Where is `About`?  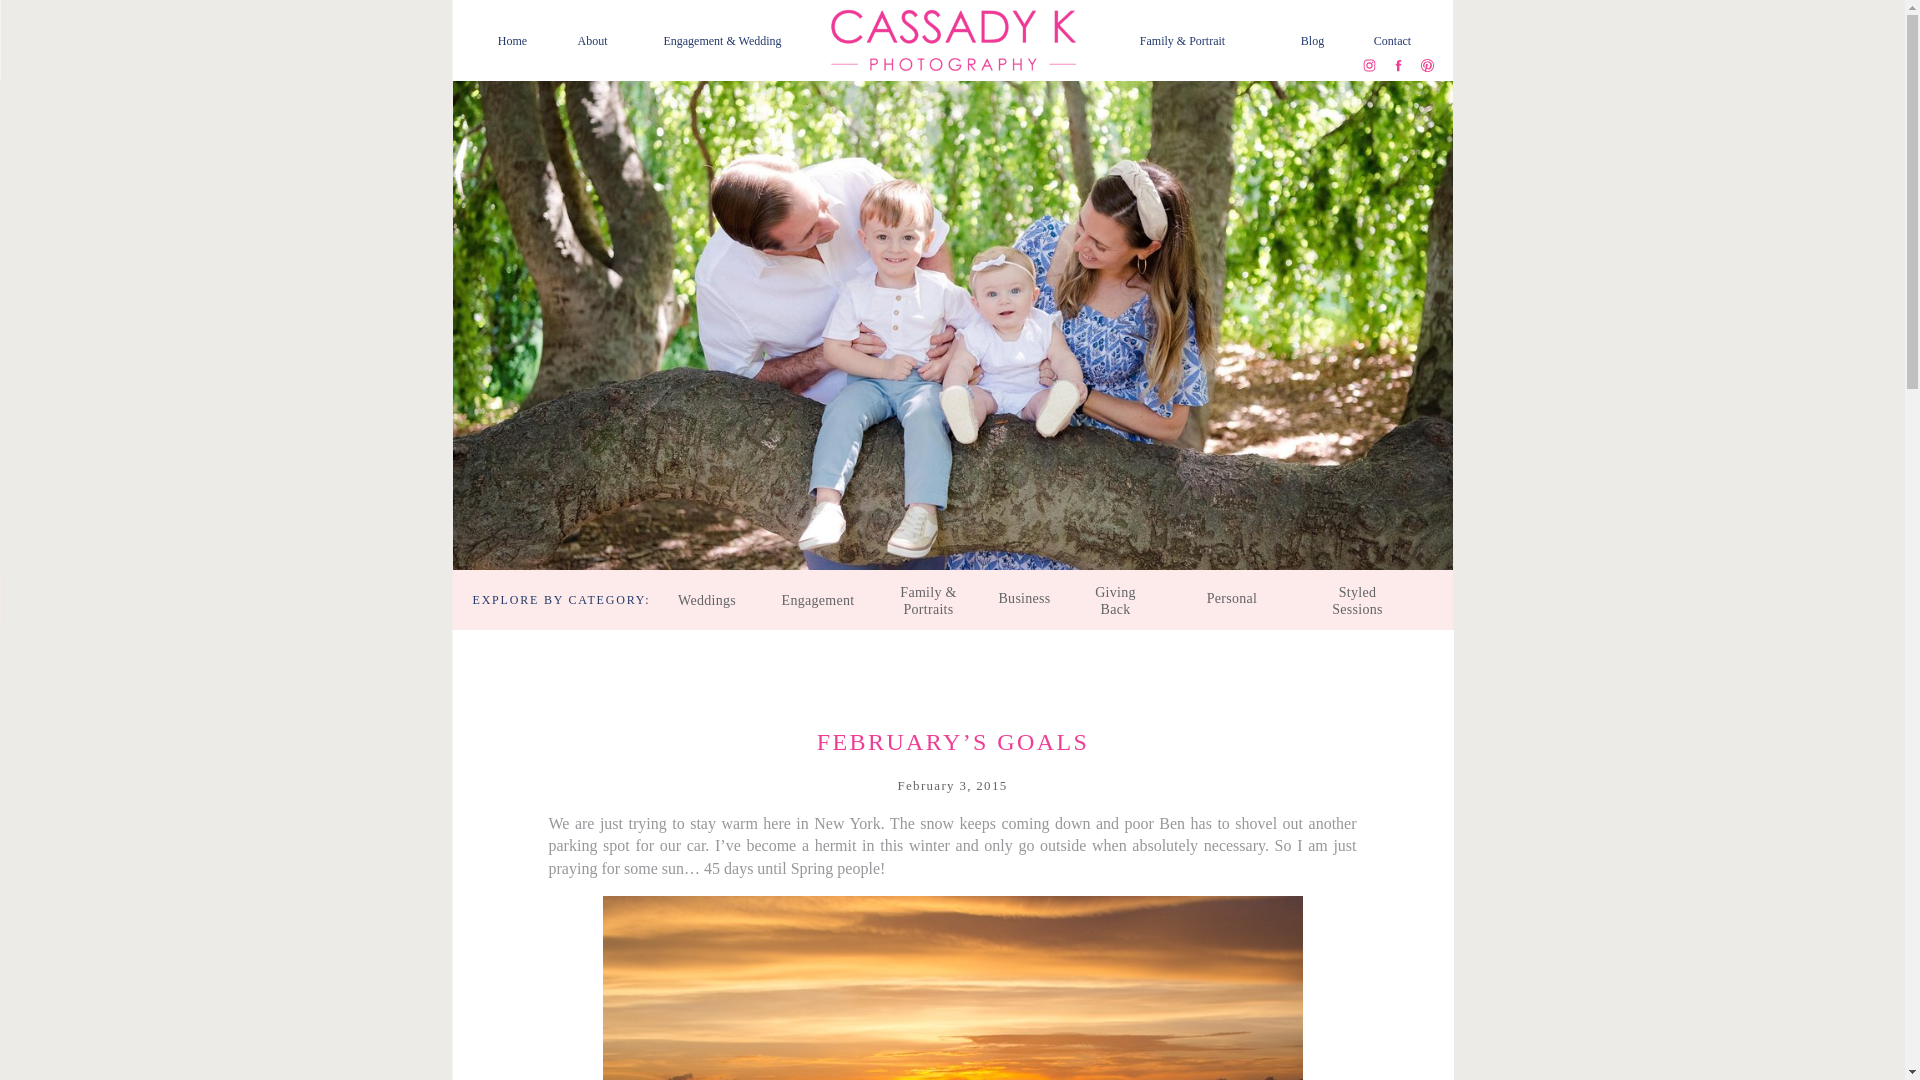
About is located at coordinates (592, 40).